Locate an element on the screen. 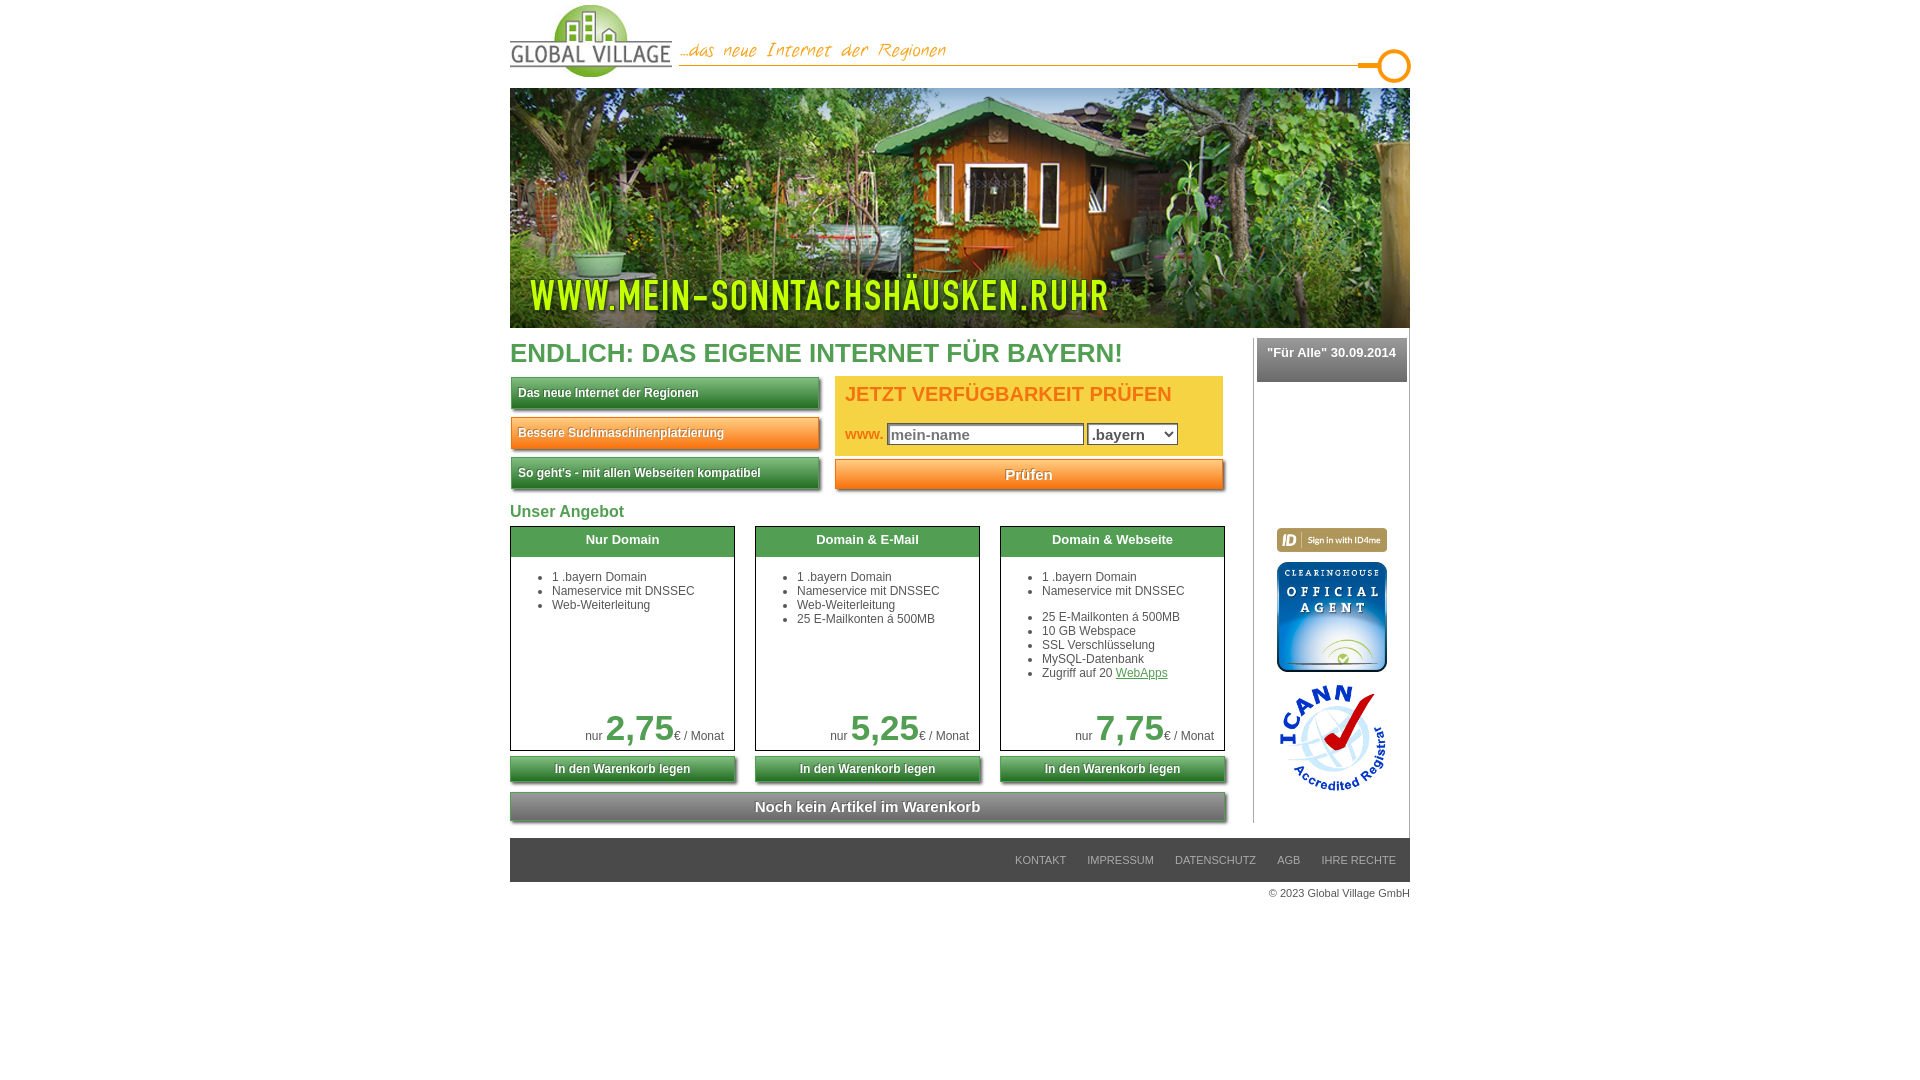 The height and width of the screenshot is (1080, 1920). DATENSCHUTZ is located at coordinates (1216, 860).